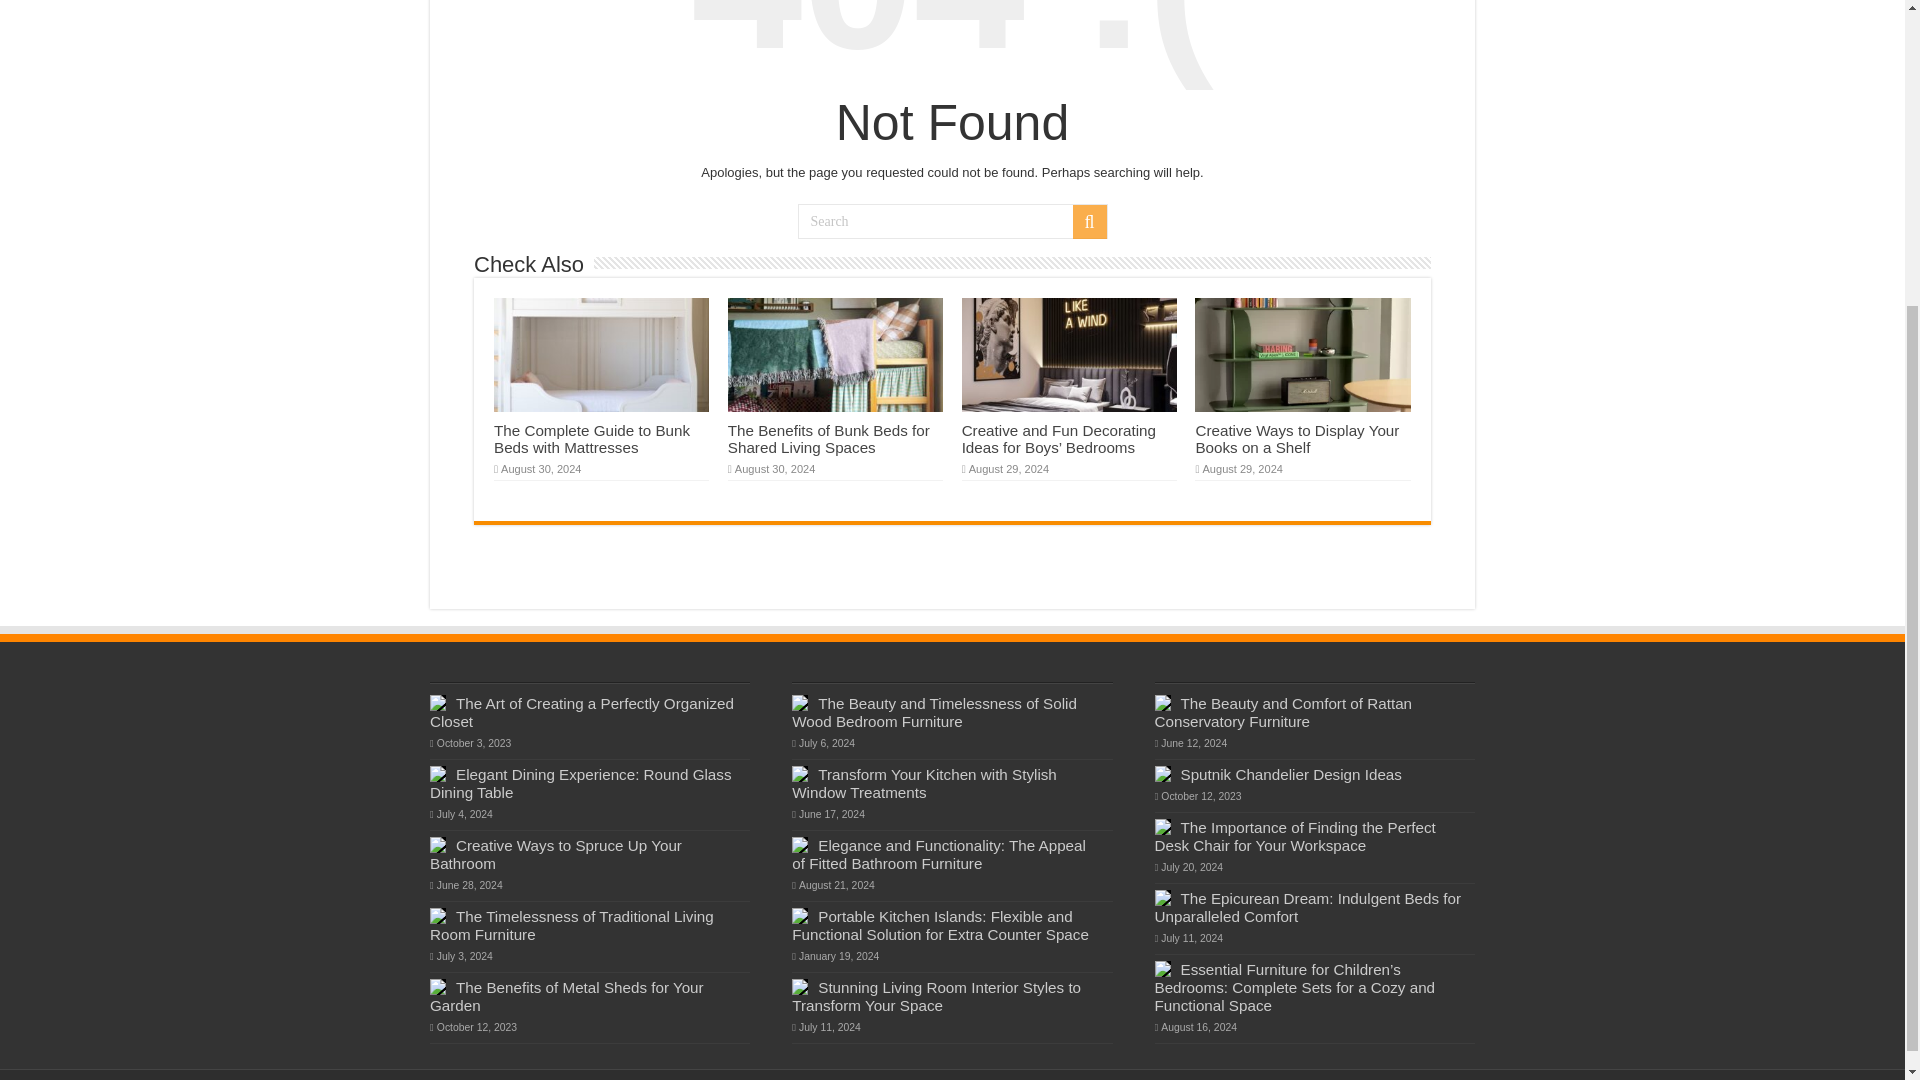 This screenshot has height=1080, width=1920. I want to click on The Complete Guide to Bunk Beds with Mattresses, so click(591, 438).